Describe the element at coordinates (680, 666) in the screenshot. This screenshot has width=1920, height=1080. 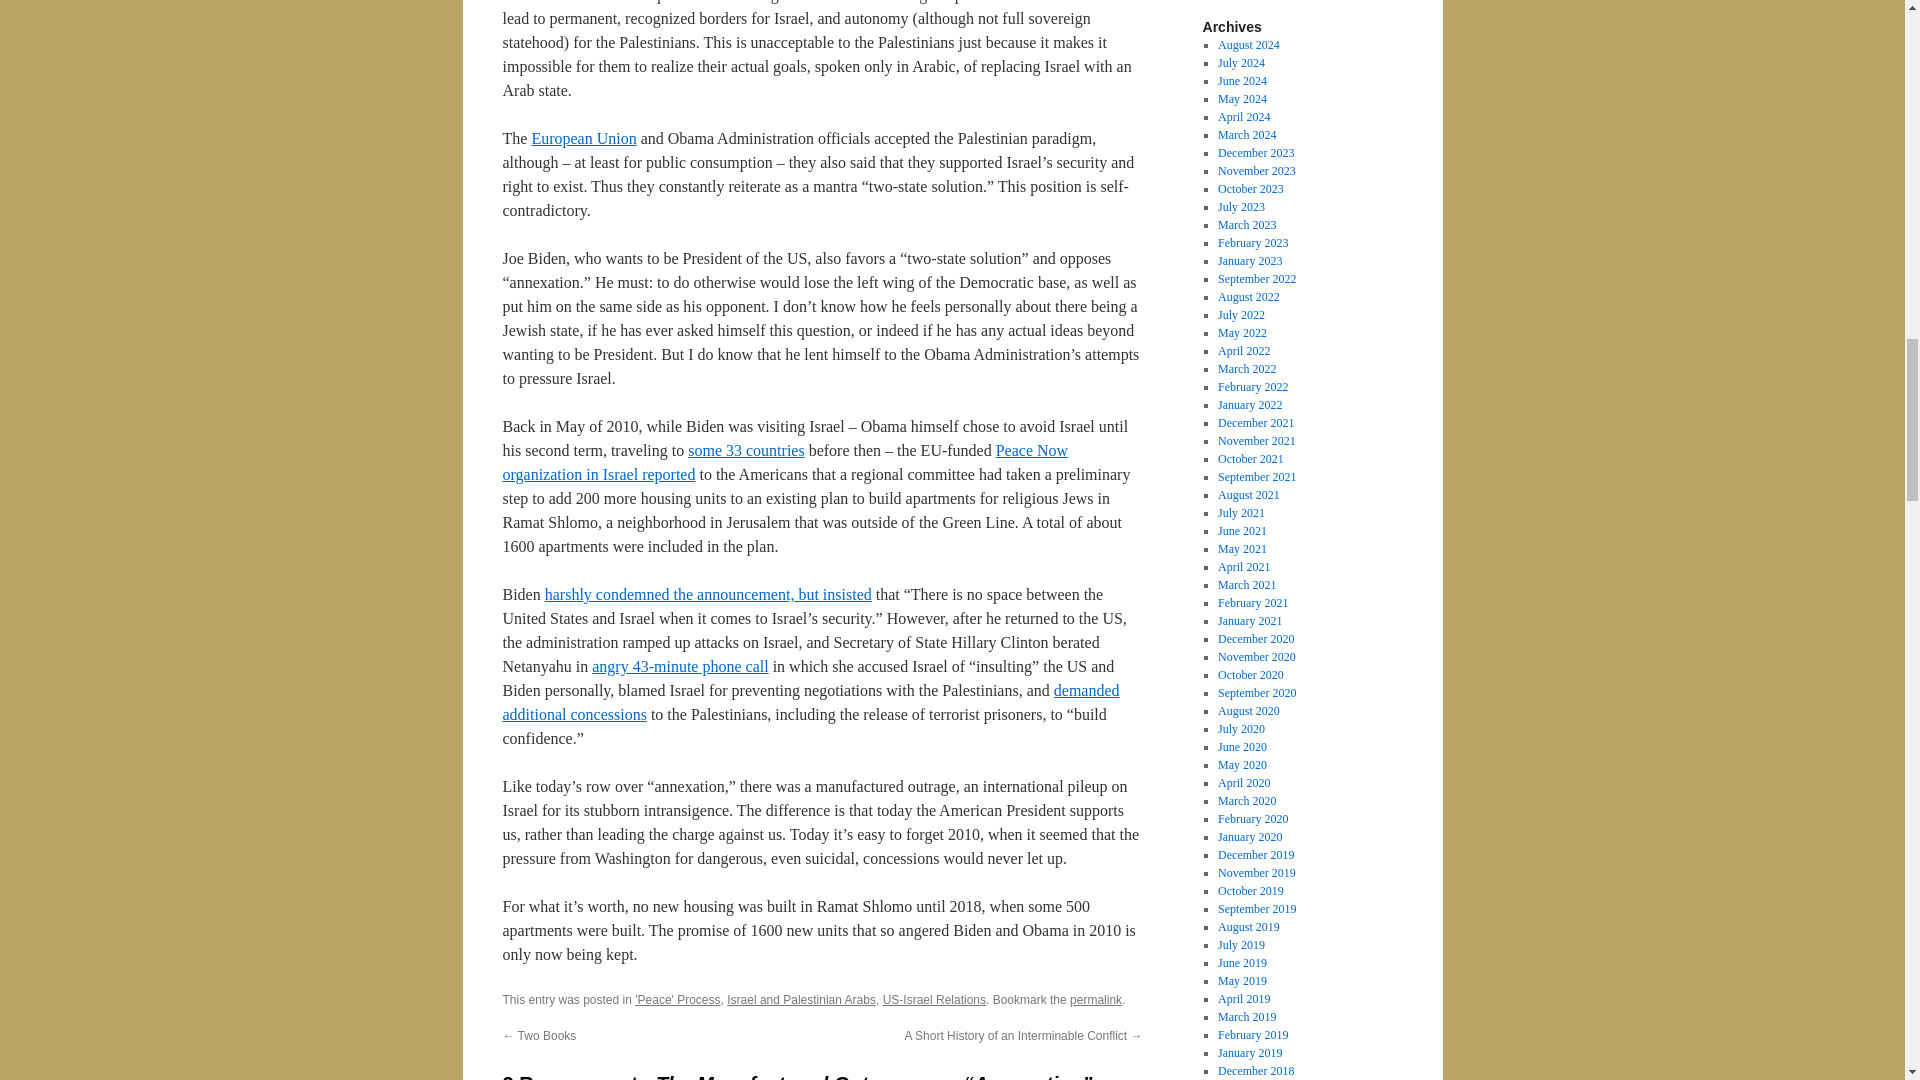
I see `angry 43-minute phone call` at that location.